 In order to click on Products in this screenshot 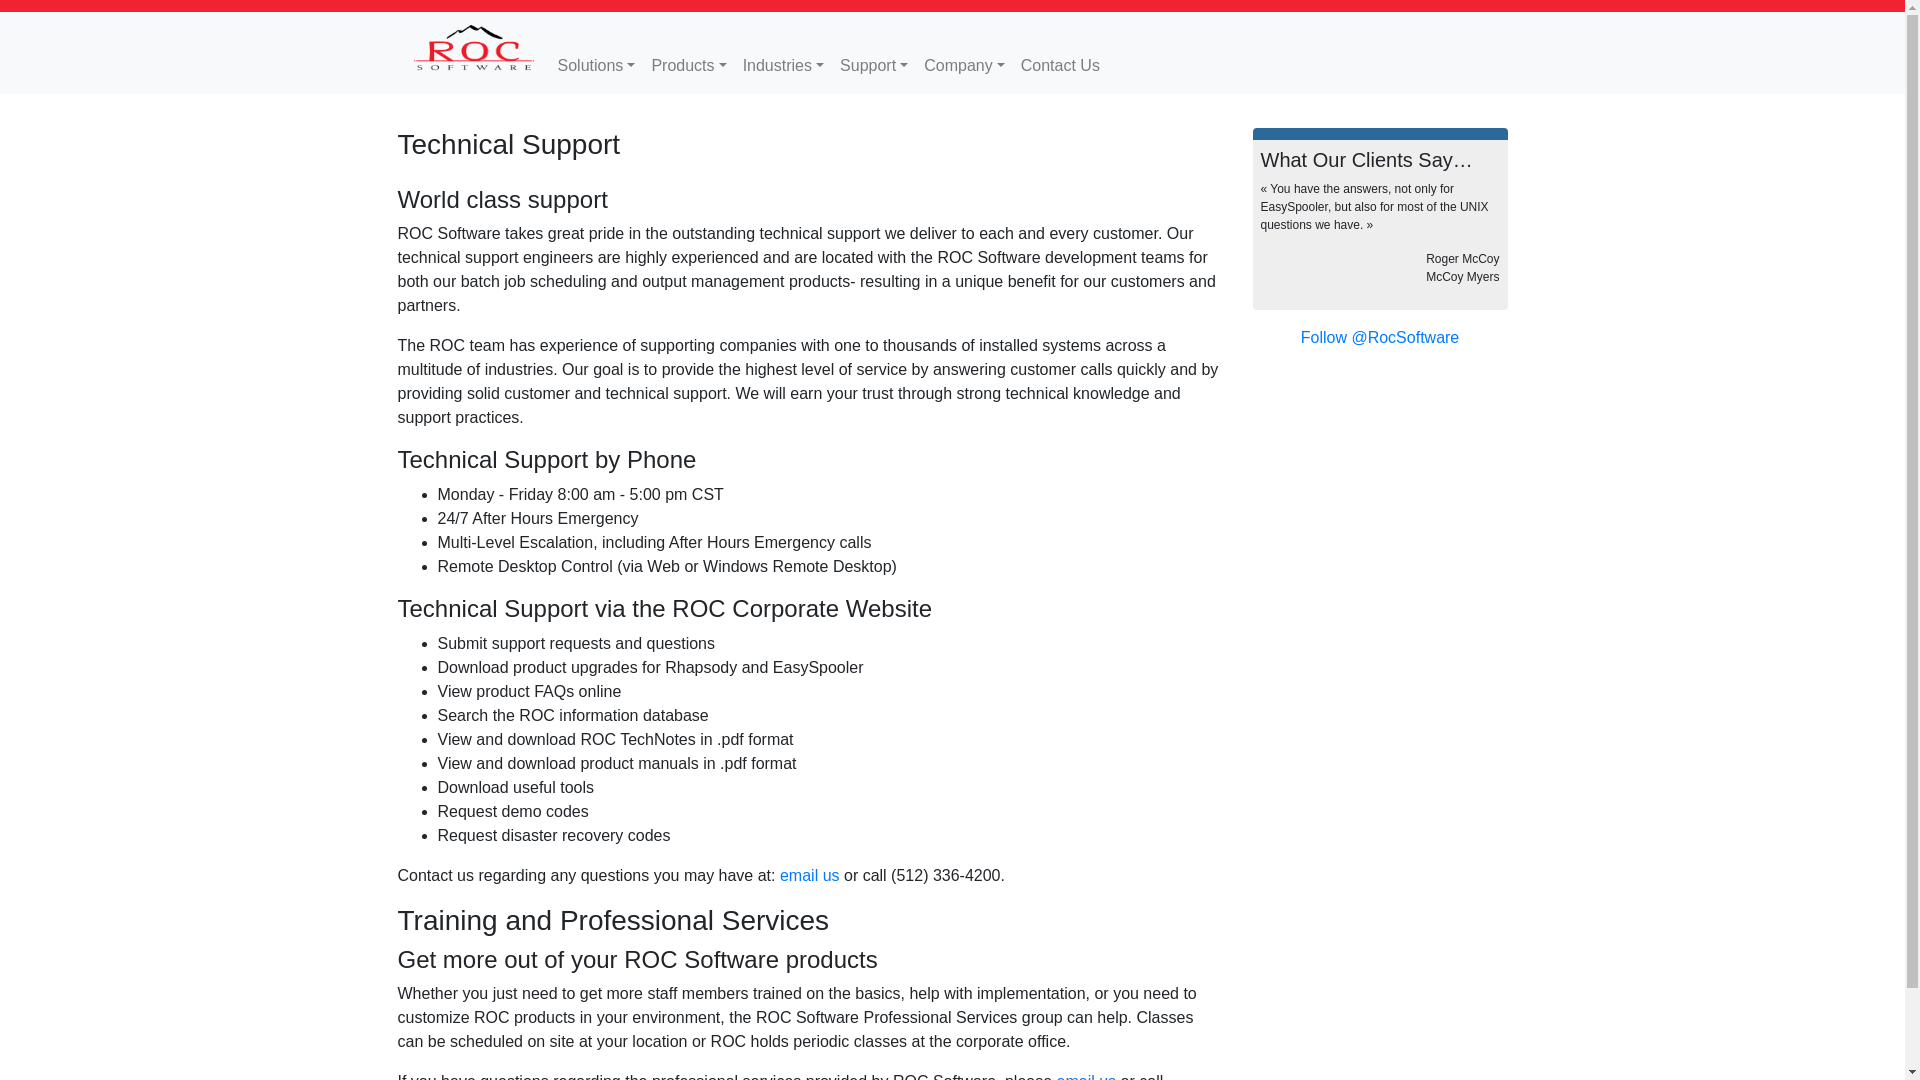, I will do `click(688, 66)`.